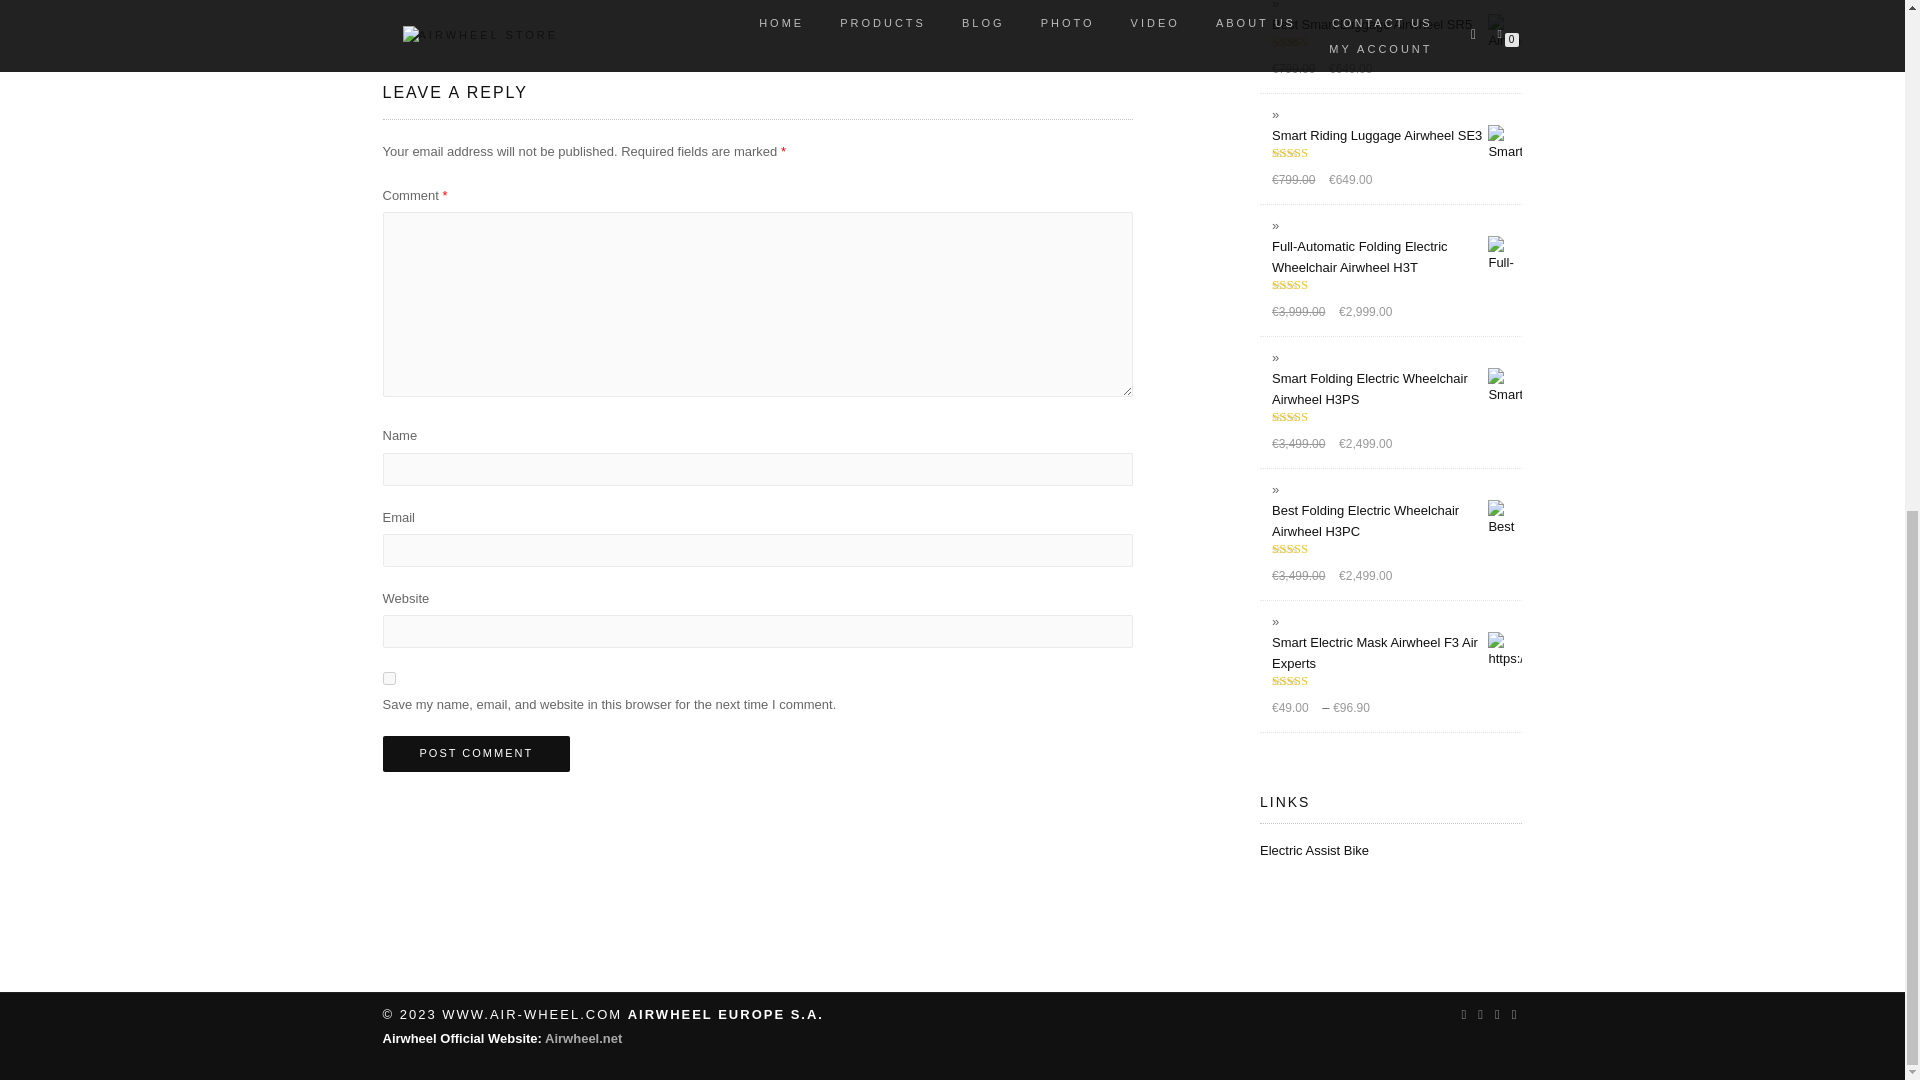  I want to click on Full-Automatic Folding Electric Wheelchair Airwheel H3T, so click(1396, 256).